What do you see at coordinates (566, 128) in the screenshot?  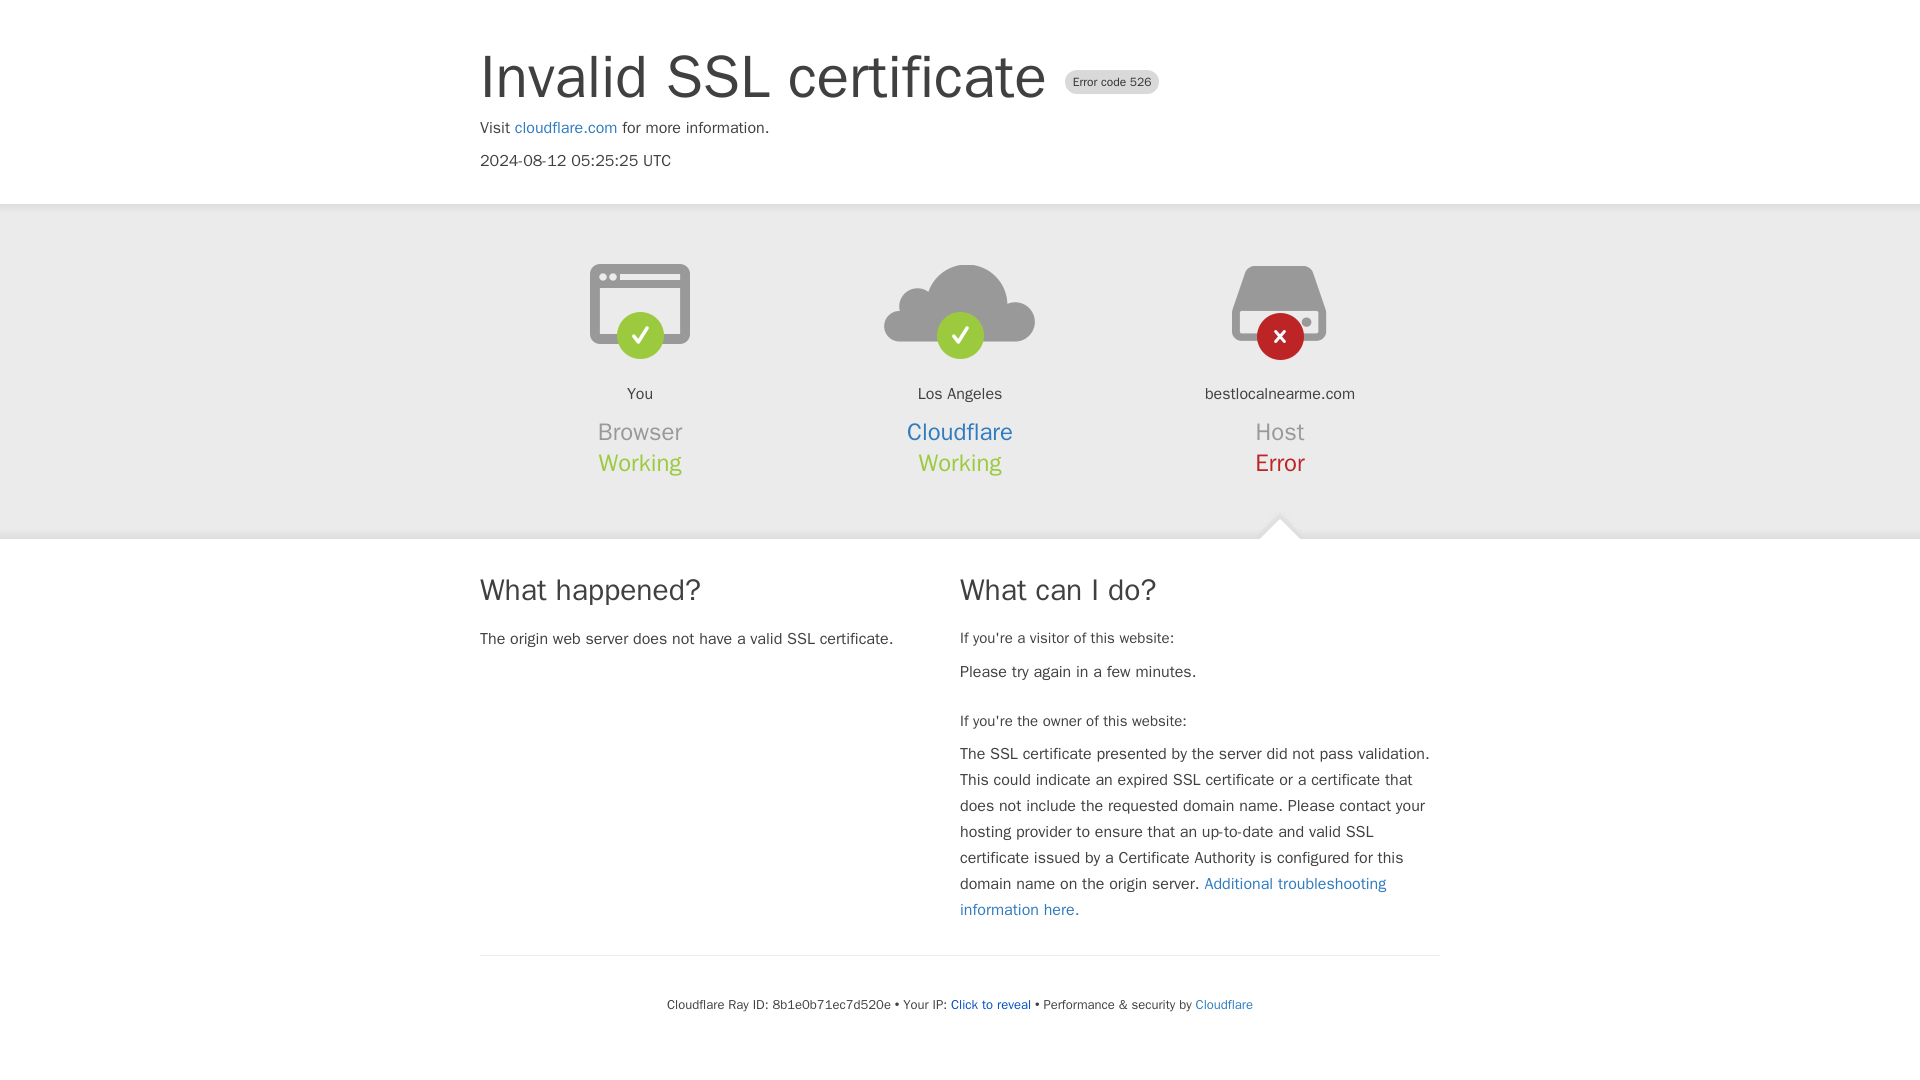 I see `cloudflare.com` at bounding box center [566, 128].